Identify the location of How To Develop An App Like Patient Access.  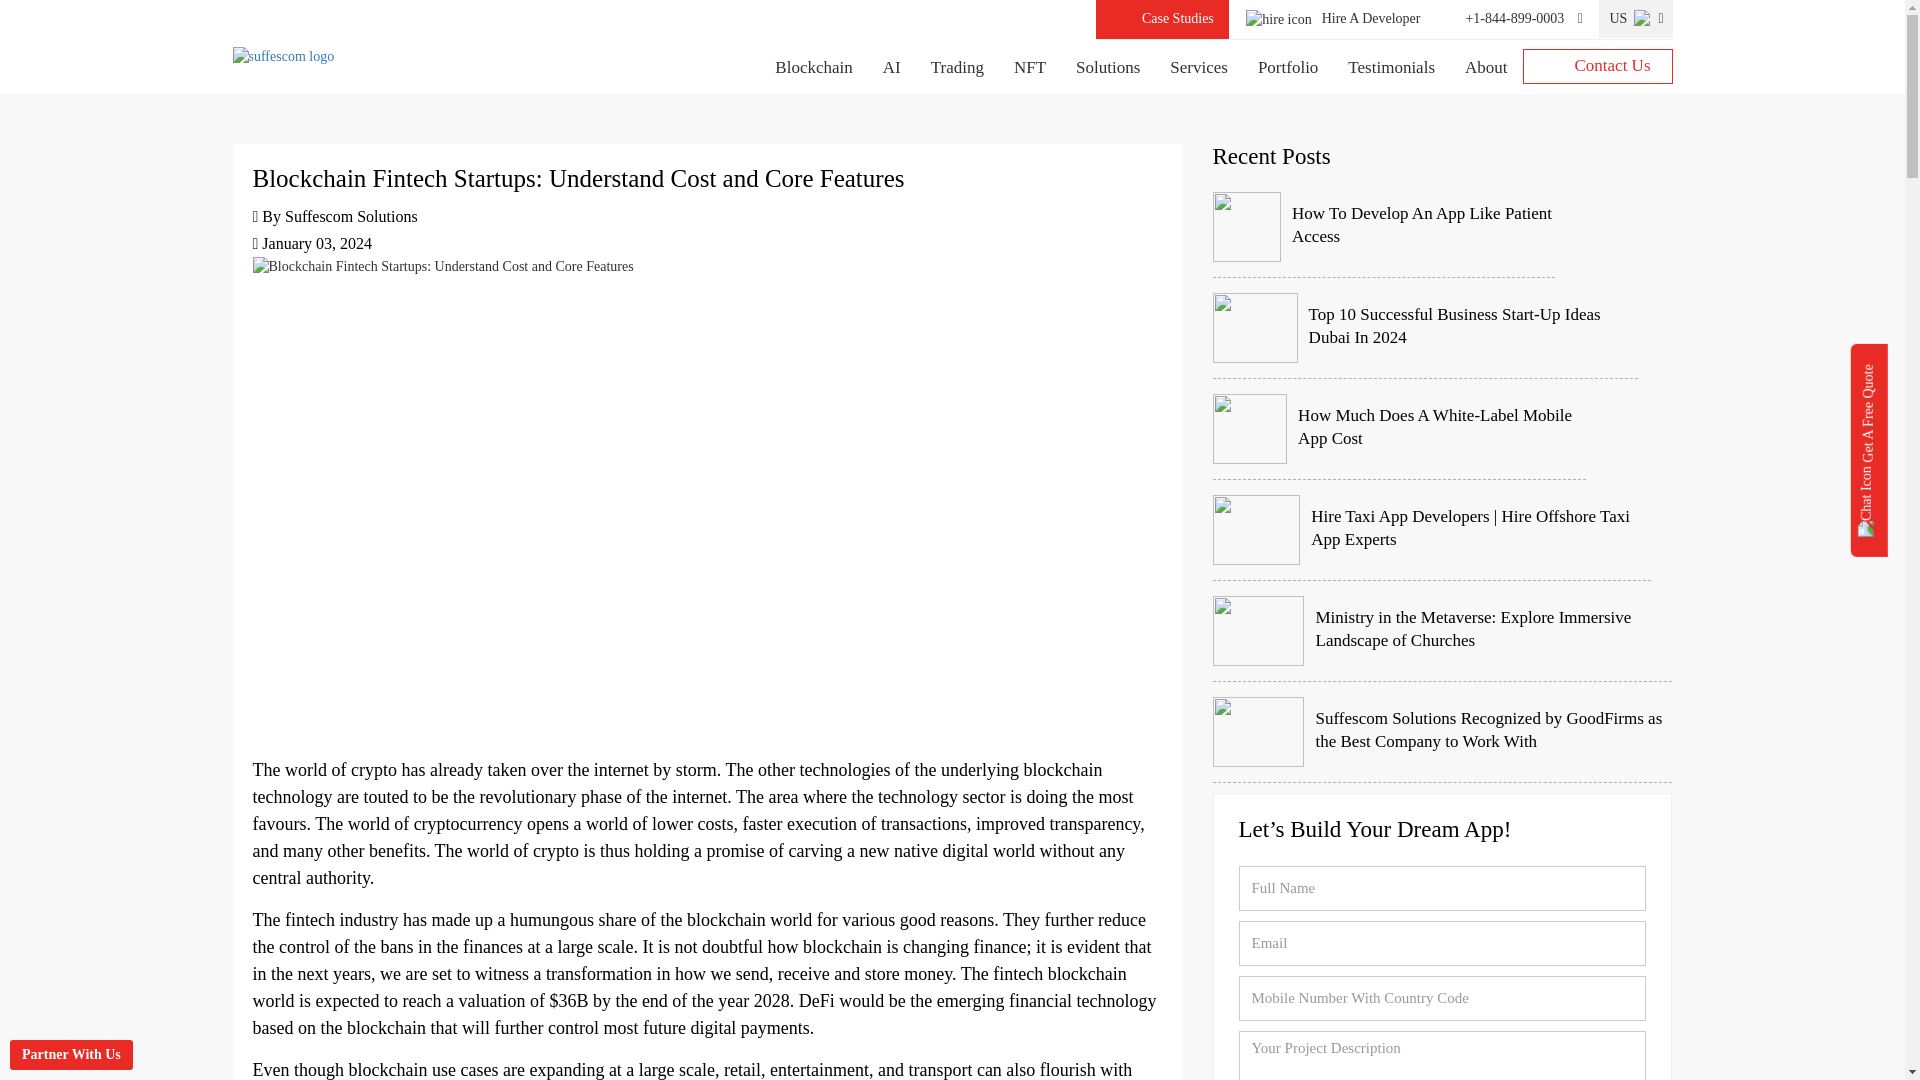
(1383, 227).